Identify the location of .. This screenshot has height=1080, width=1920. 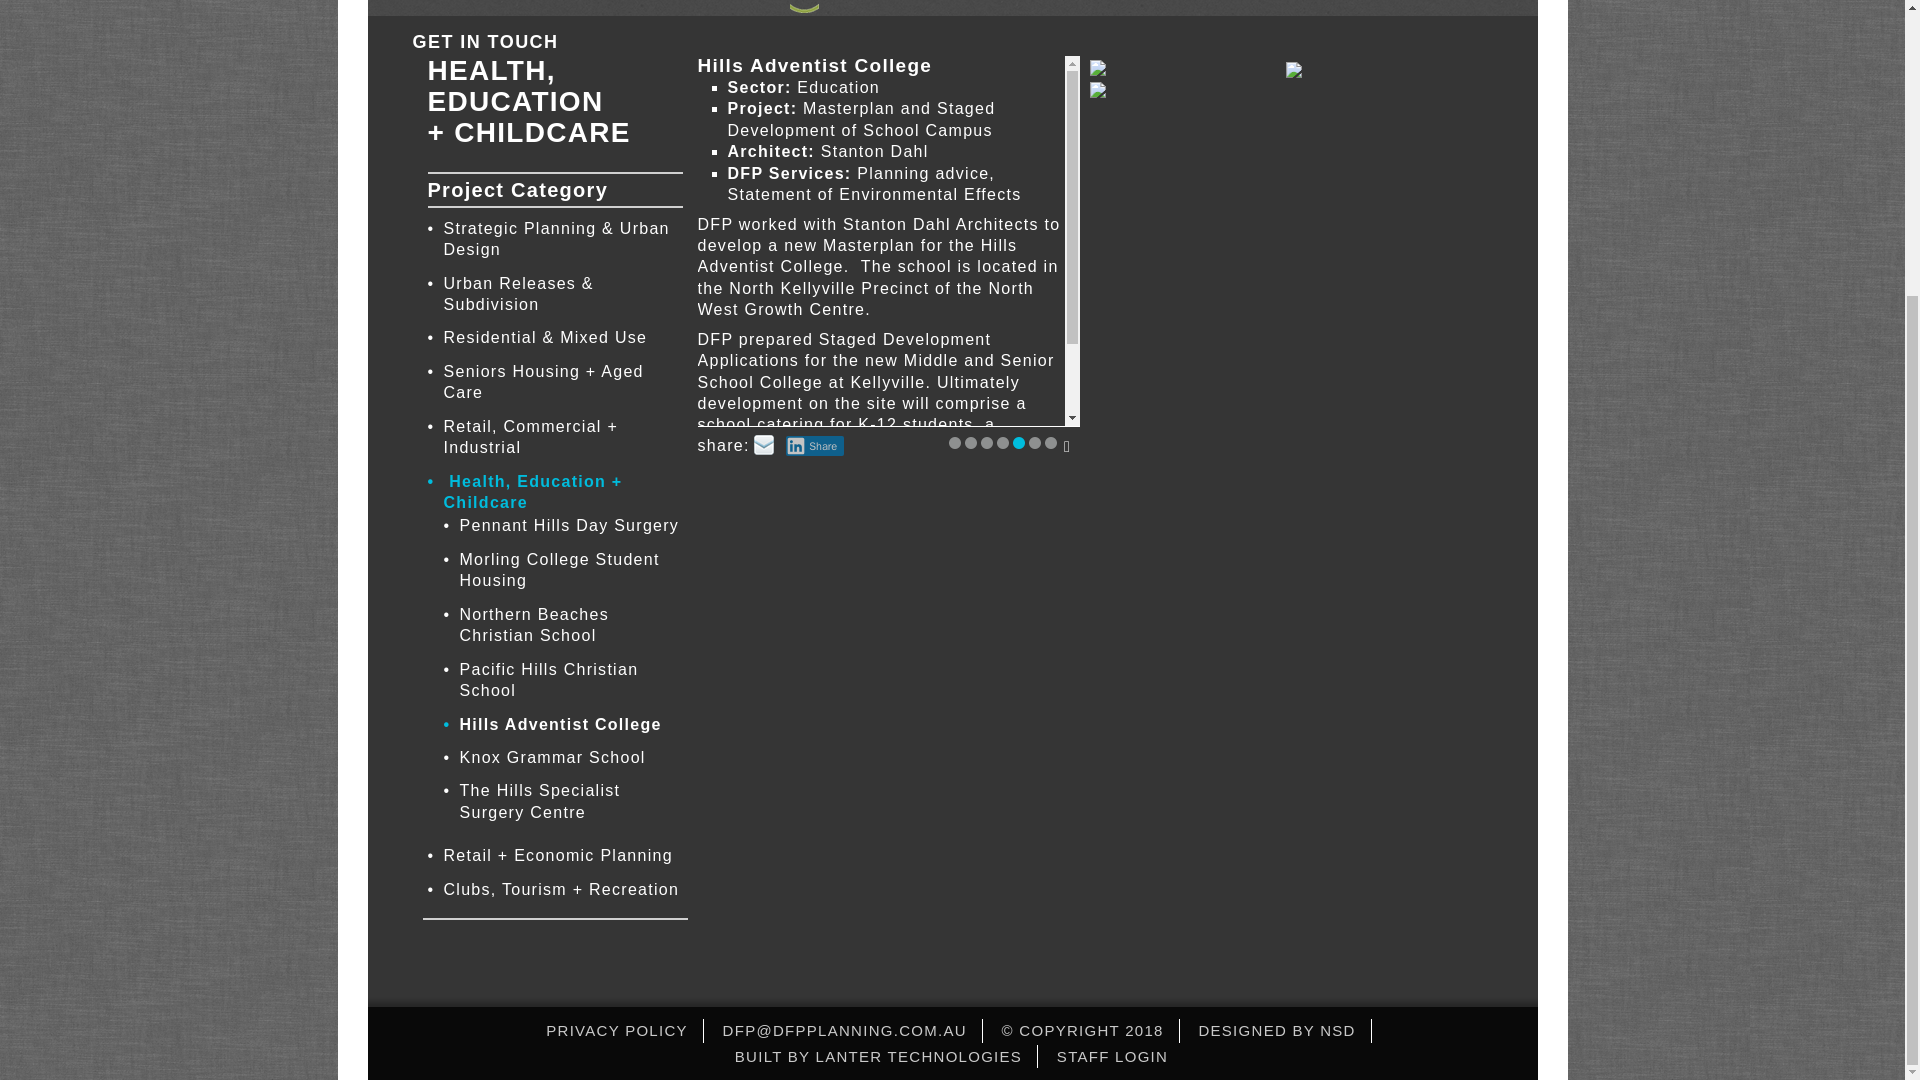
(954, 443).